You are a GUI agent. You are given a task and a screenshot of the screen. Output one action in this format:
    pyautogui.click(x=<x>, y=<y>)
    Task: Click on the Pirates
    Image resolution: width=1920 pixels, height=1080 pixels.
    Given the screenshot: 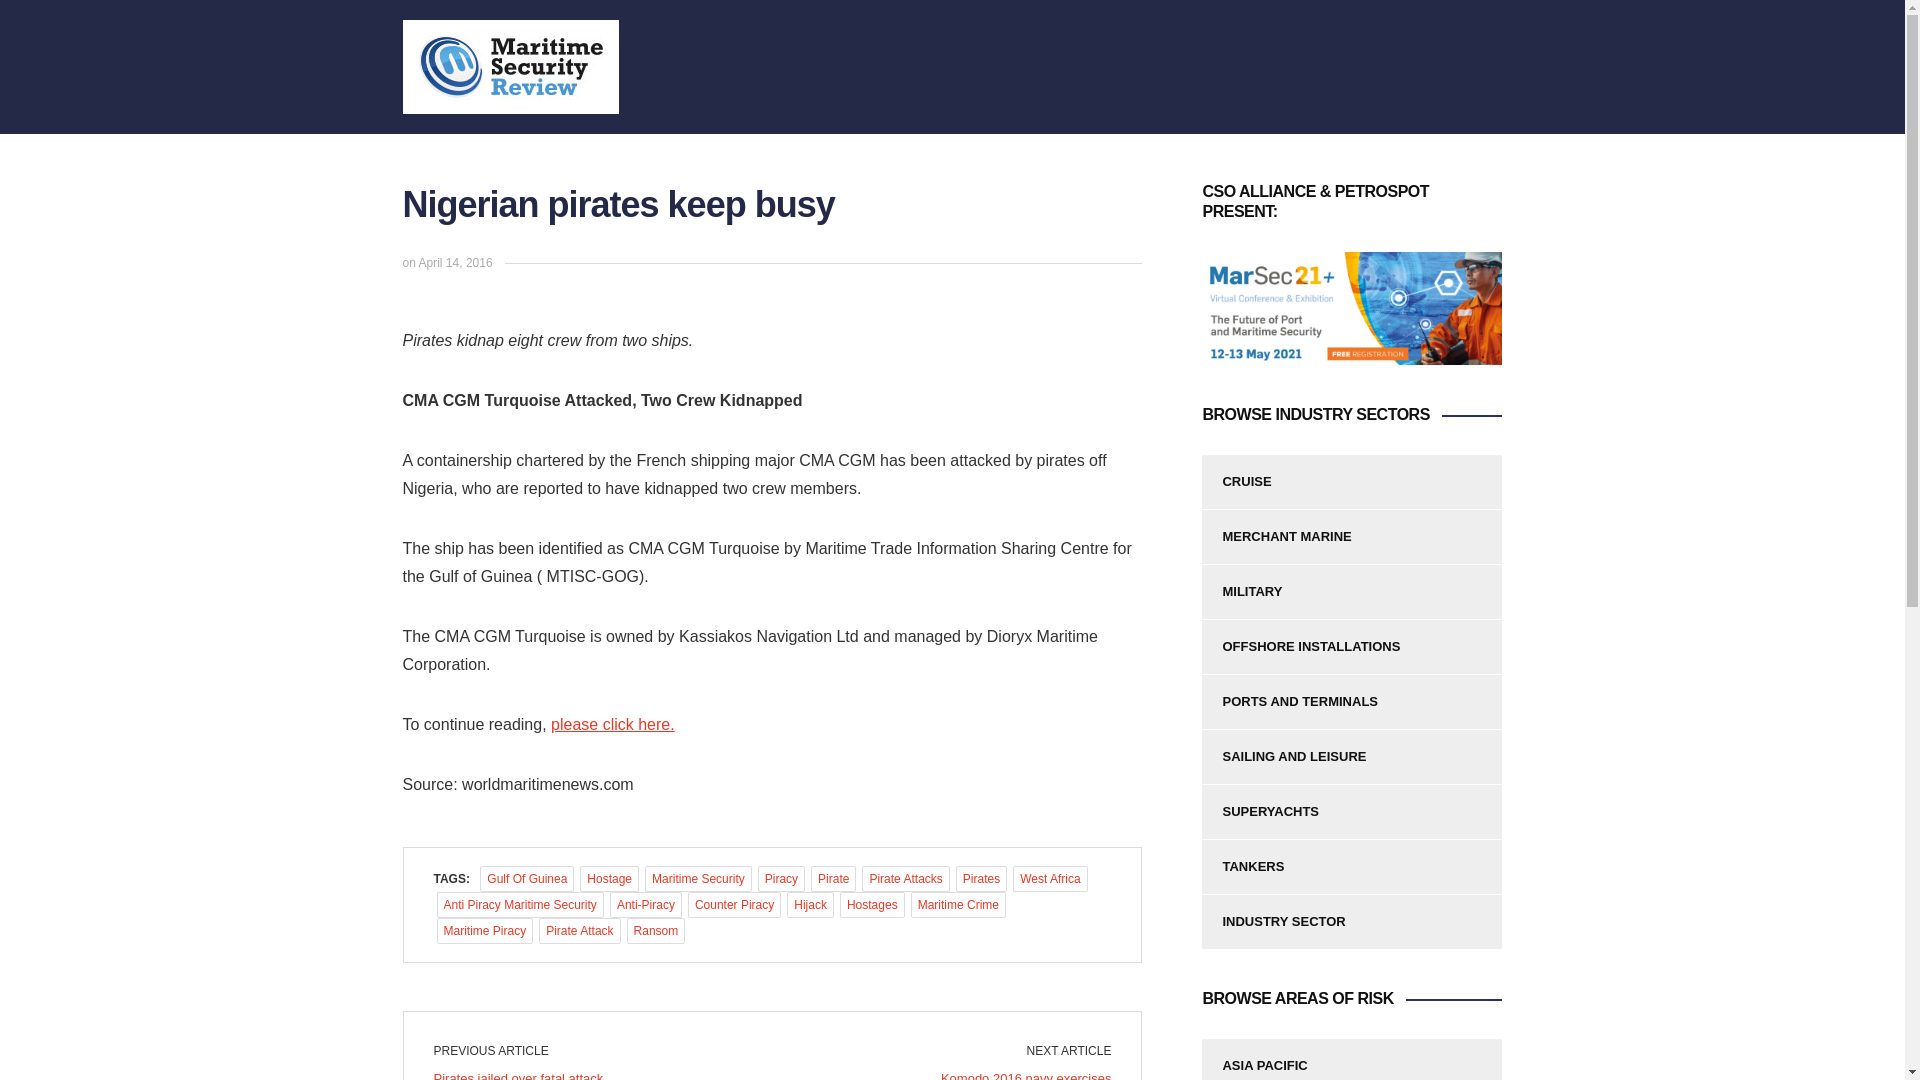 What is the action you would take?
    pyautogui.click(x=981, y=879)
    